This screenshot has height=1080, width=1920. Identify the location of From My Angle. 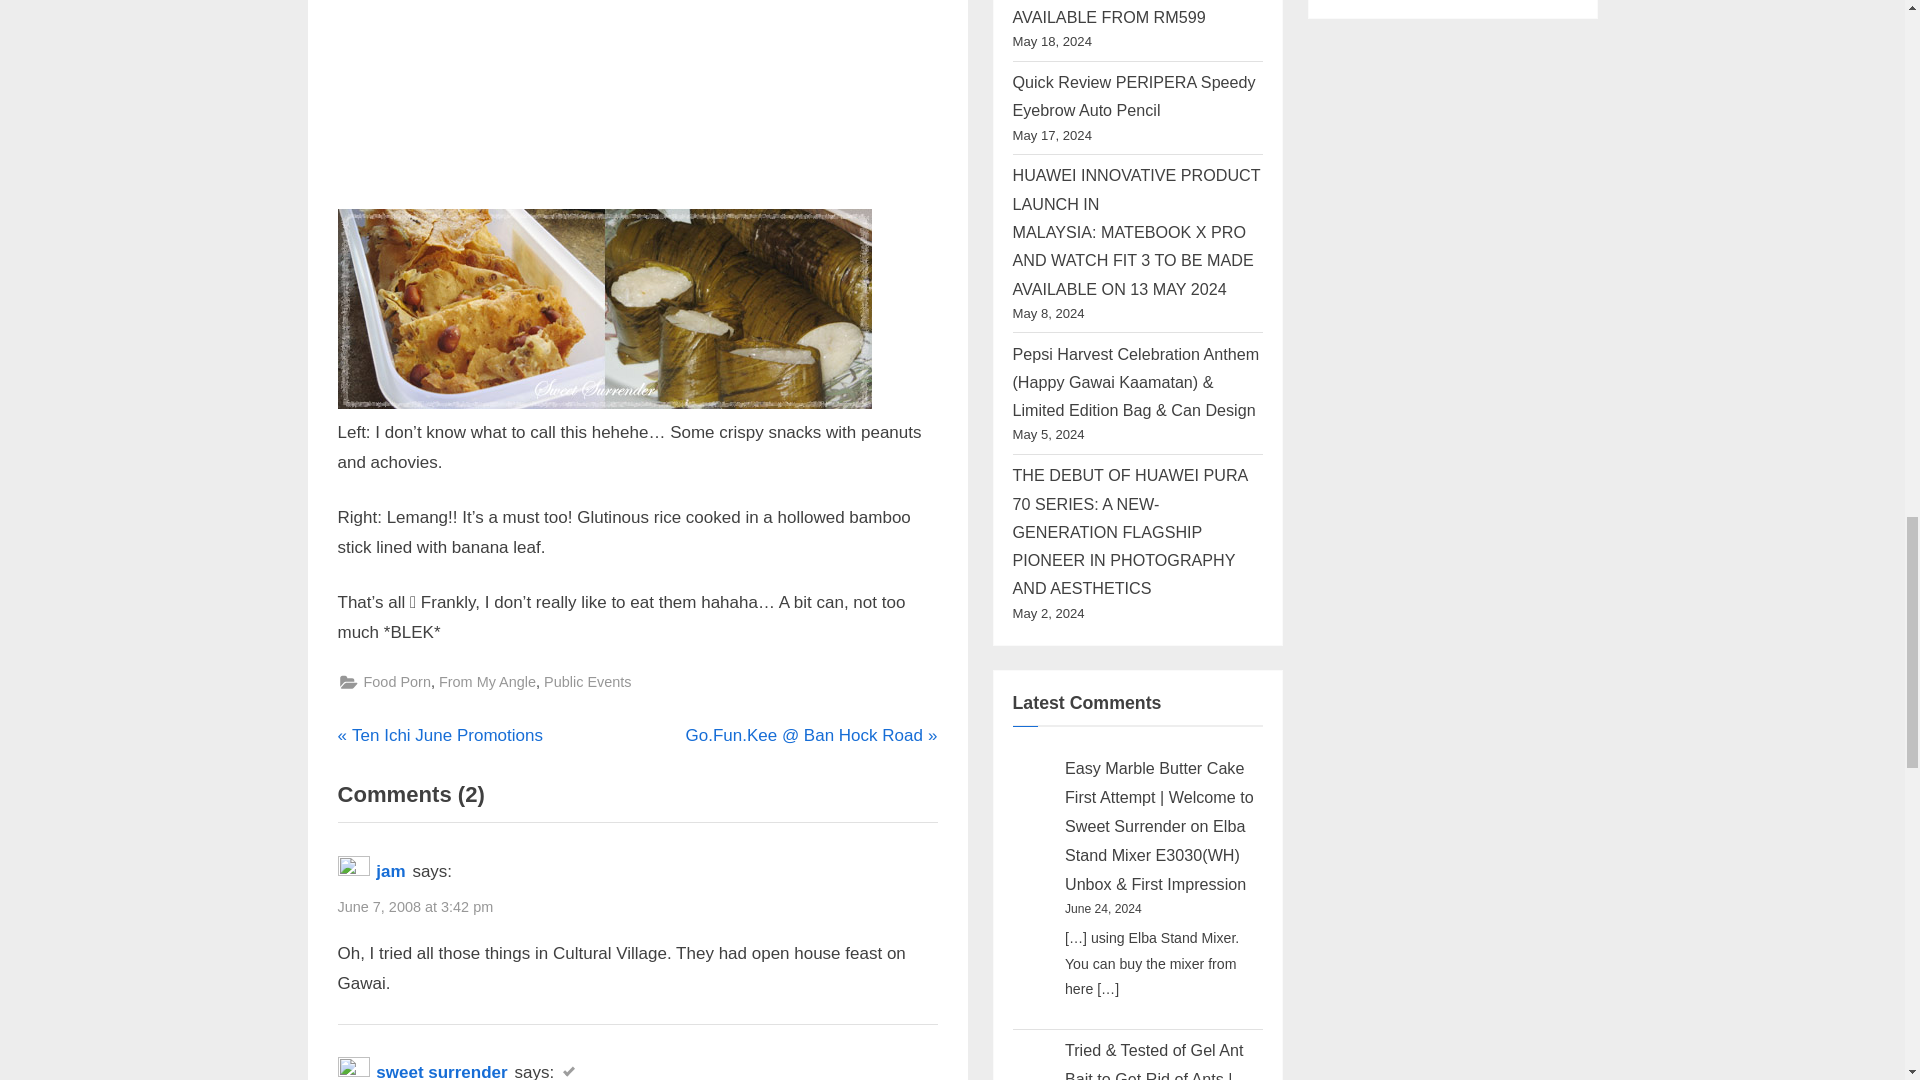
(487, 682).